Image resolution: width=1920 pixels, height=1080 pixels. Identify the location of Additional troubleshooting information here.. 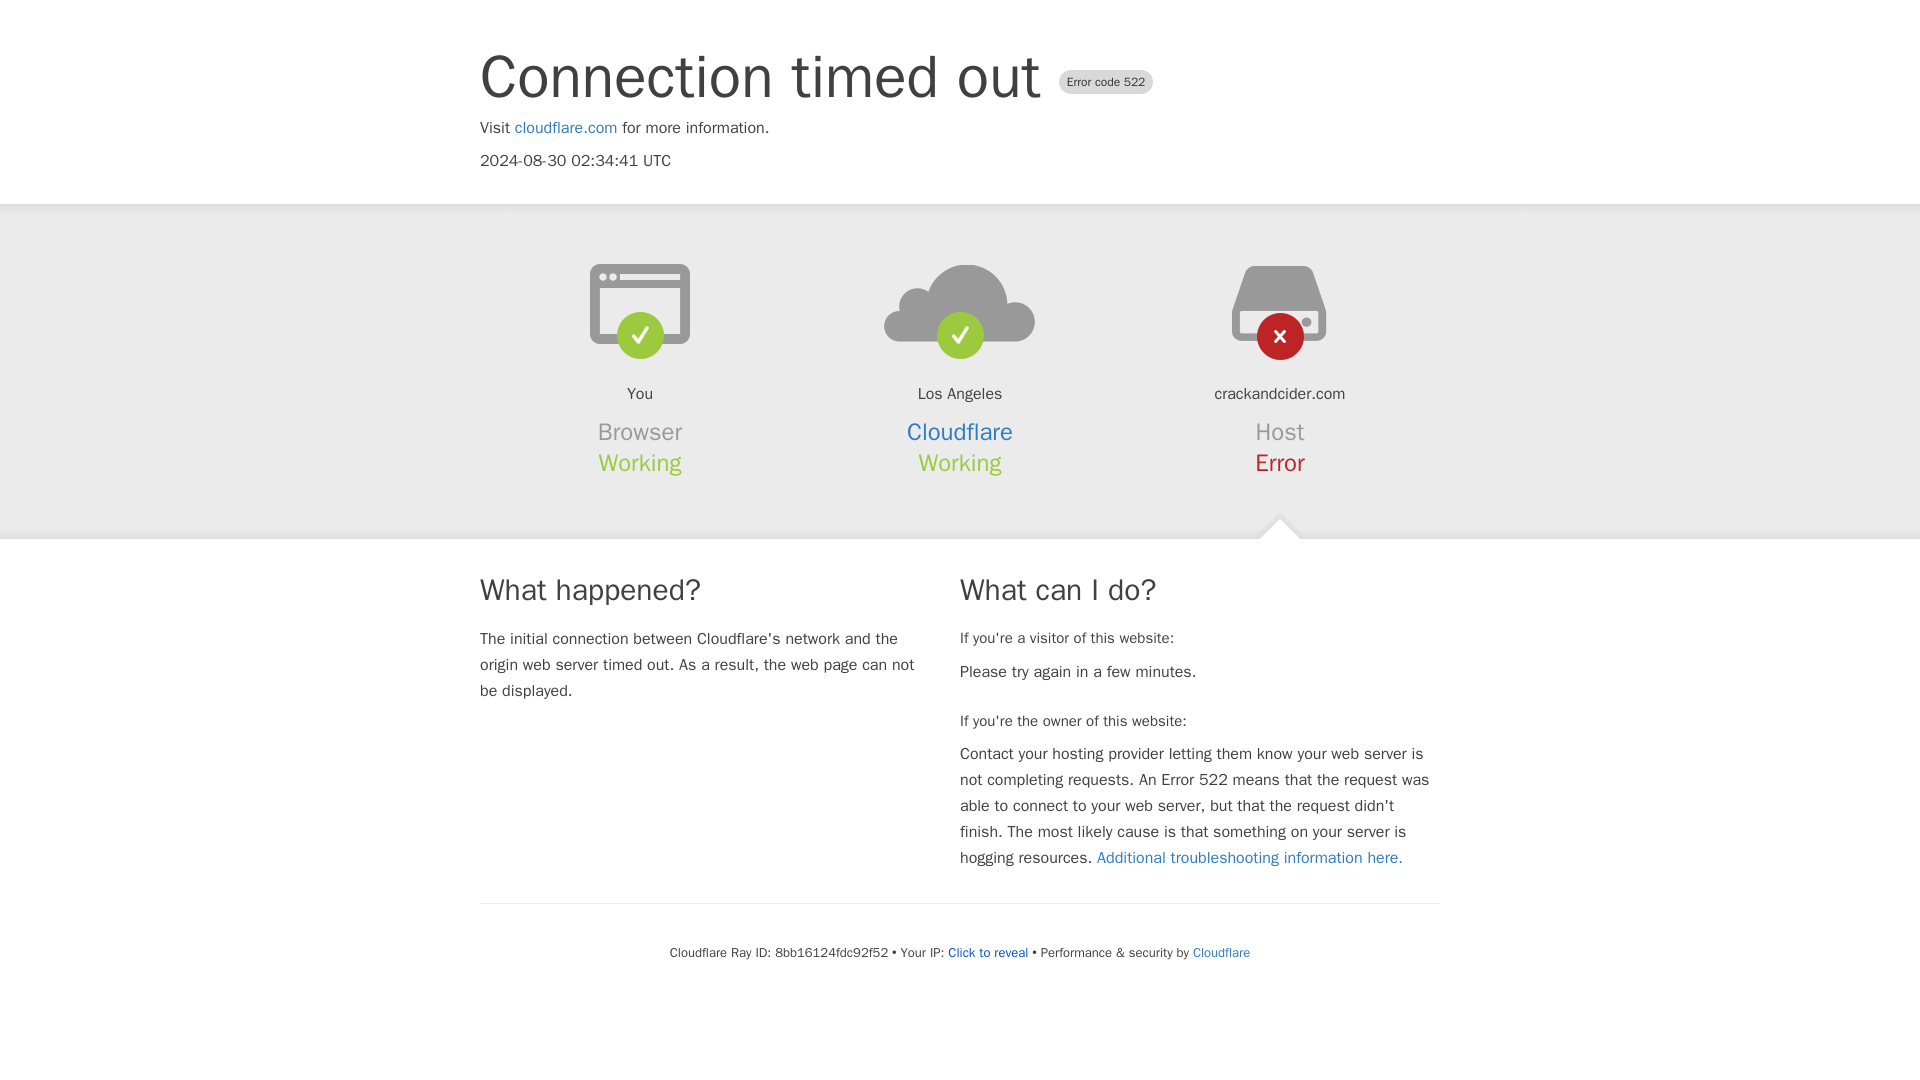
(1250, 858).